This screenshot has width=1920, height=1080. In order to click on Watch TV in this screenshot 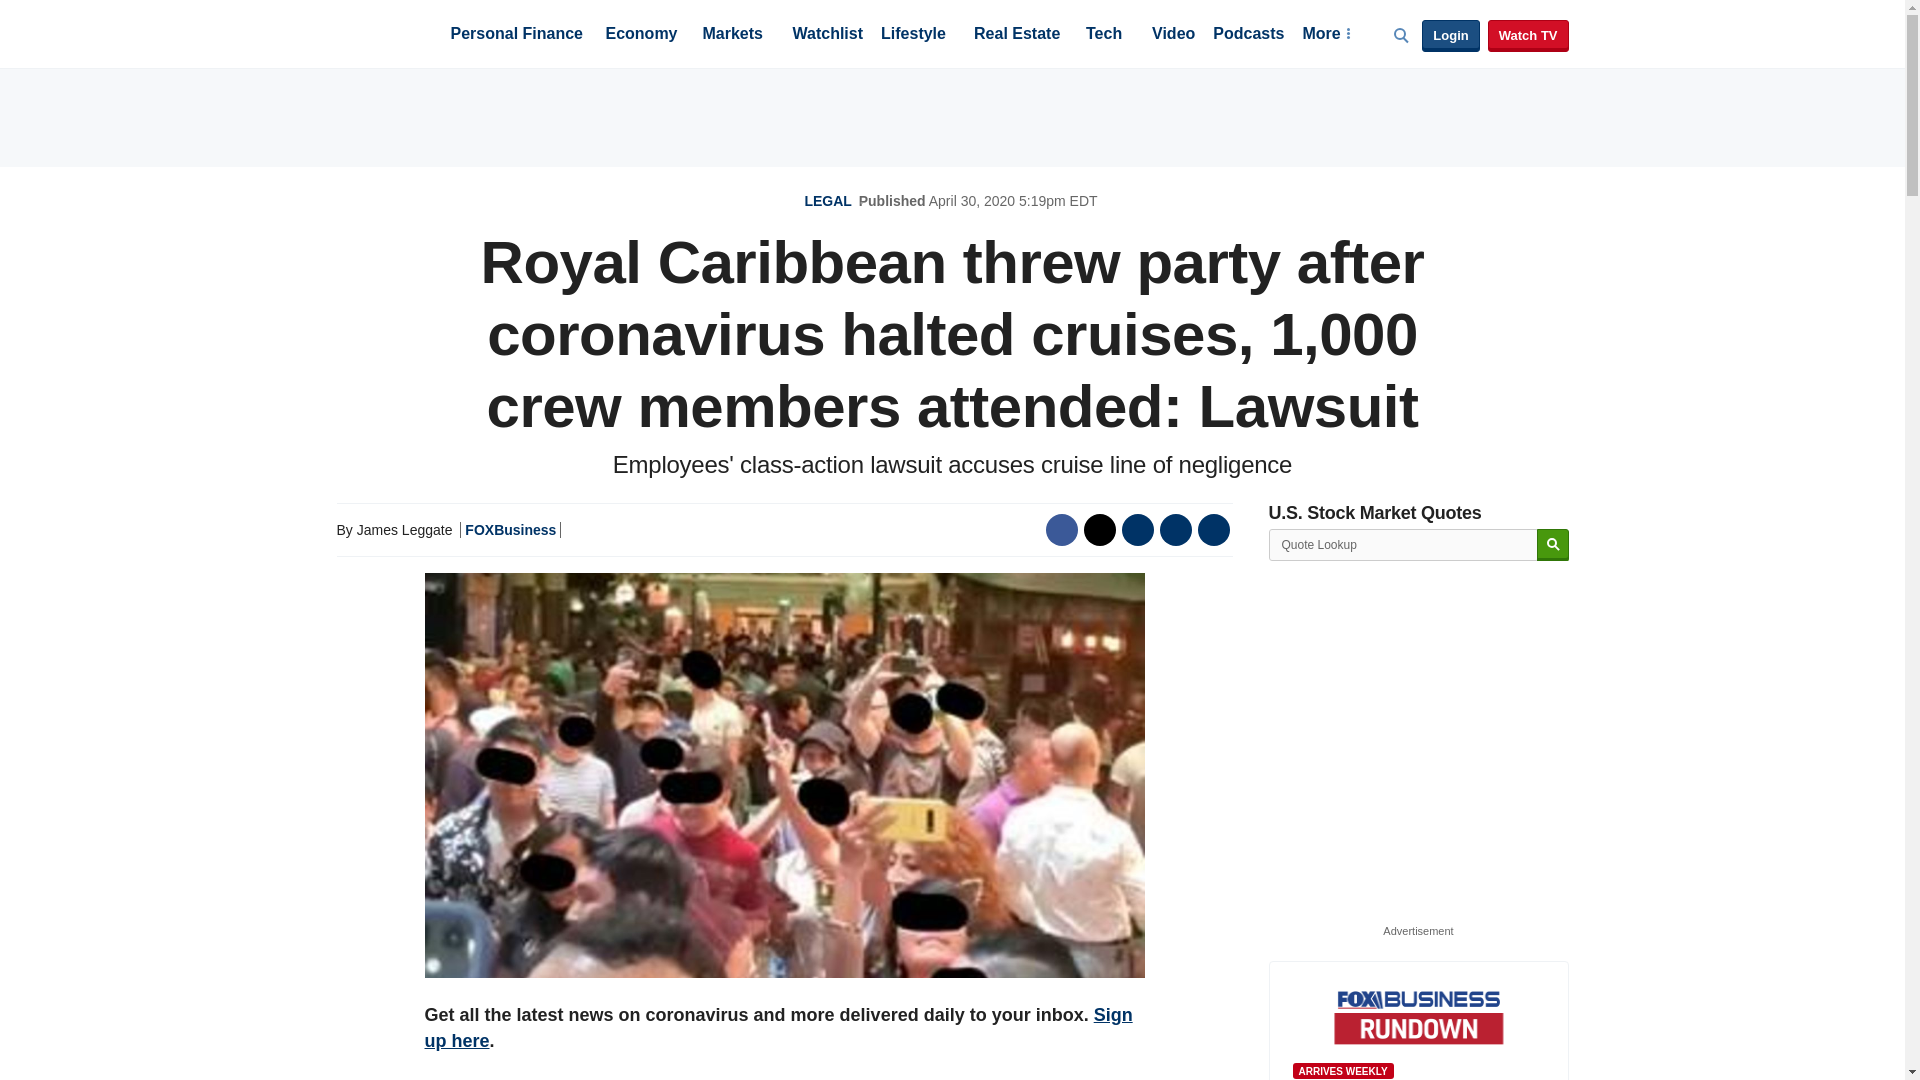, I will do `click(1528, 36)`.